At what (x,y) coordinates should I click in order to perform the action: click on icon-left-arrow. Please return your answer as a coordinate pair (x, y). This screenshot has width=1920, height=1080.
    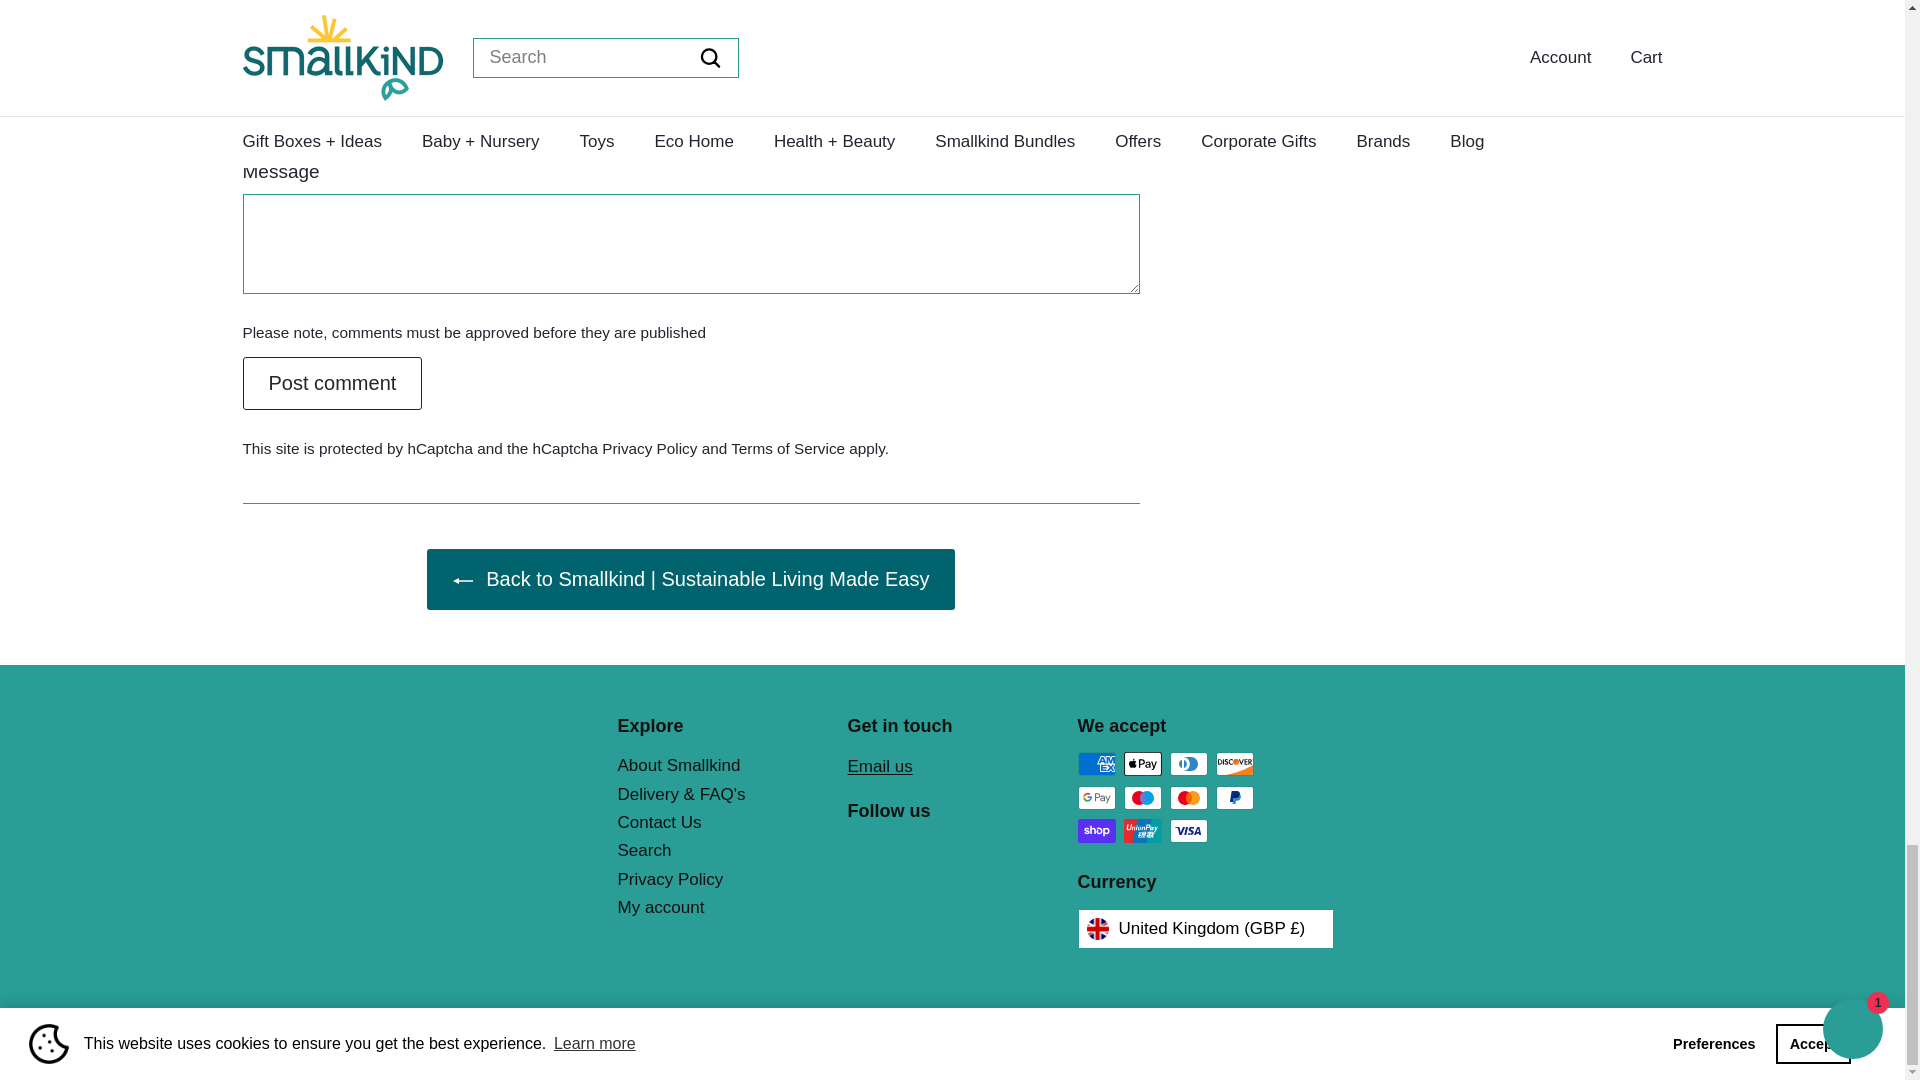
    Looking at the image, I should click on (462, 580).